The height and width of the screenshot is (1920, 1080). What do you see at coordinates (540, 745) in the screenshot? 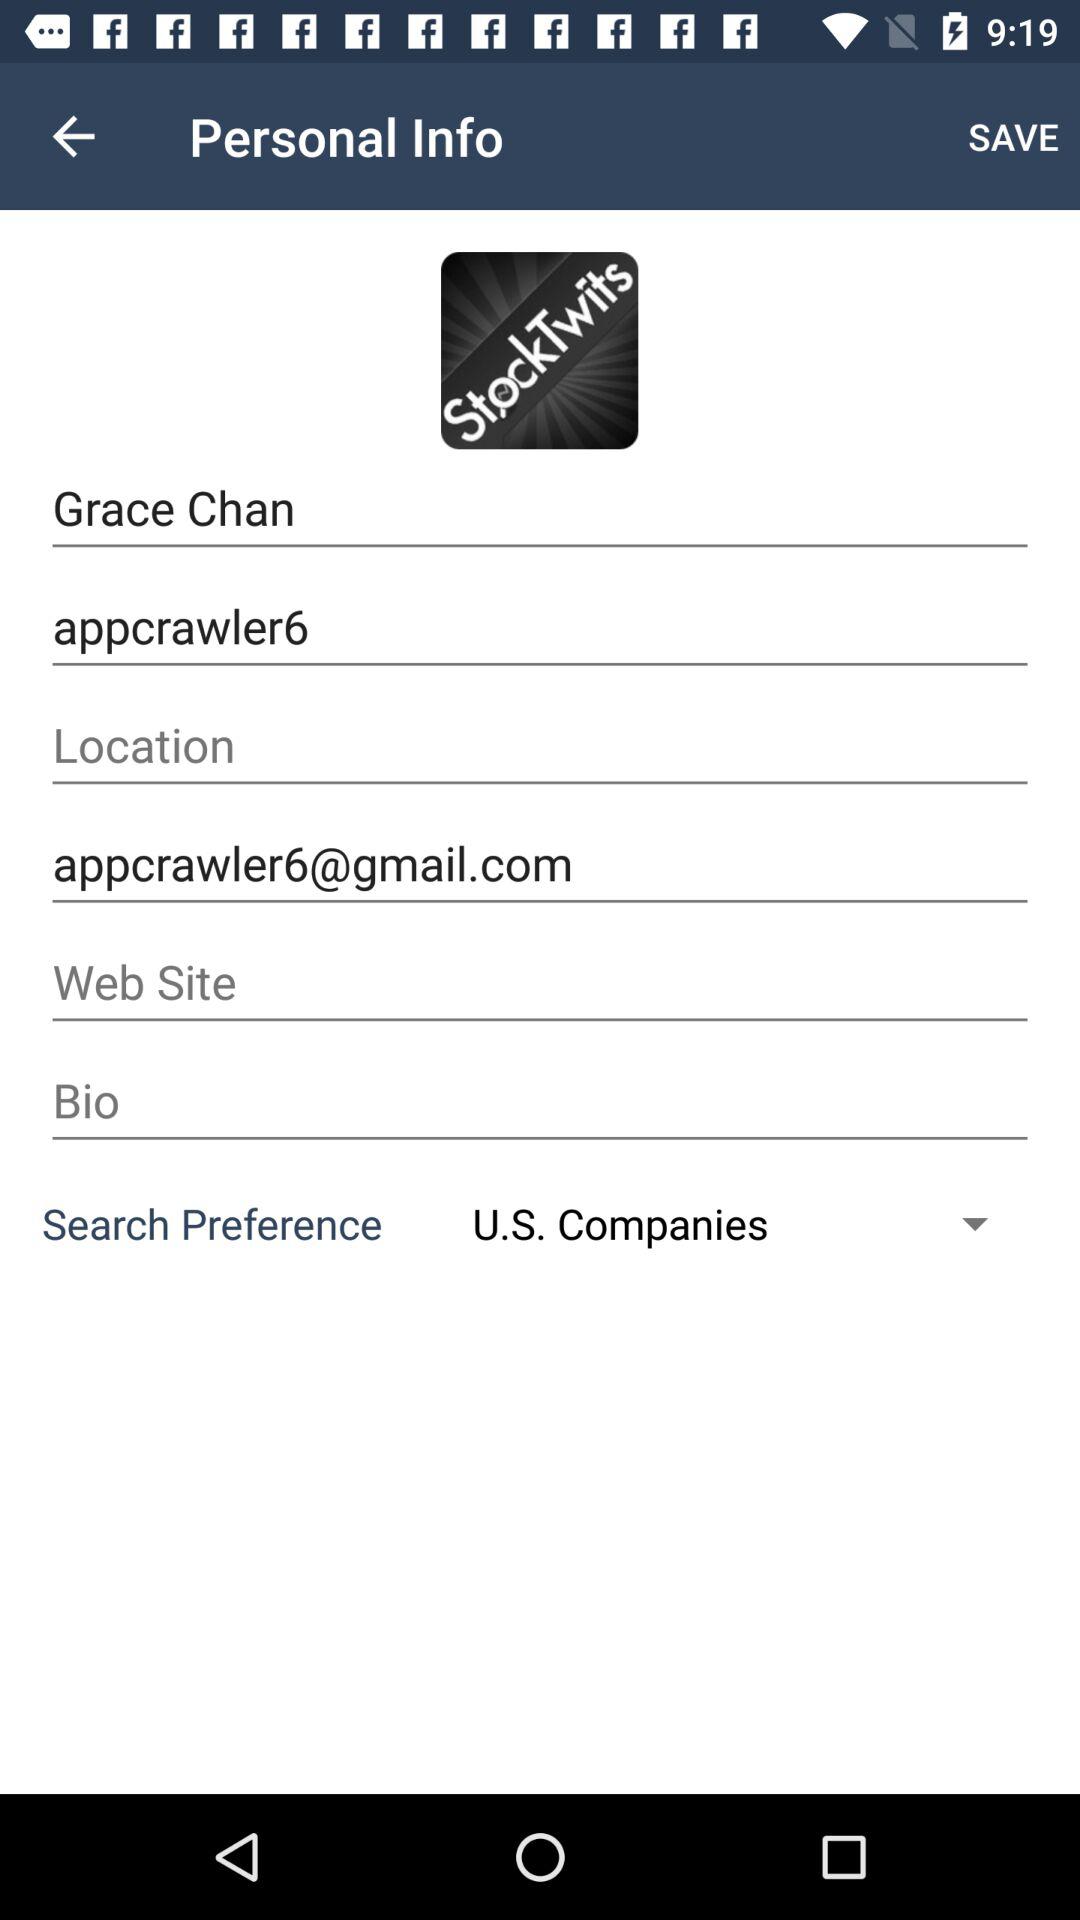
I see `turn off the icon below appcrawler6 item` at bounding box center [540, 745].